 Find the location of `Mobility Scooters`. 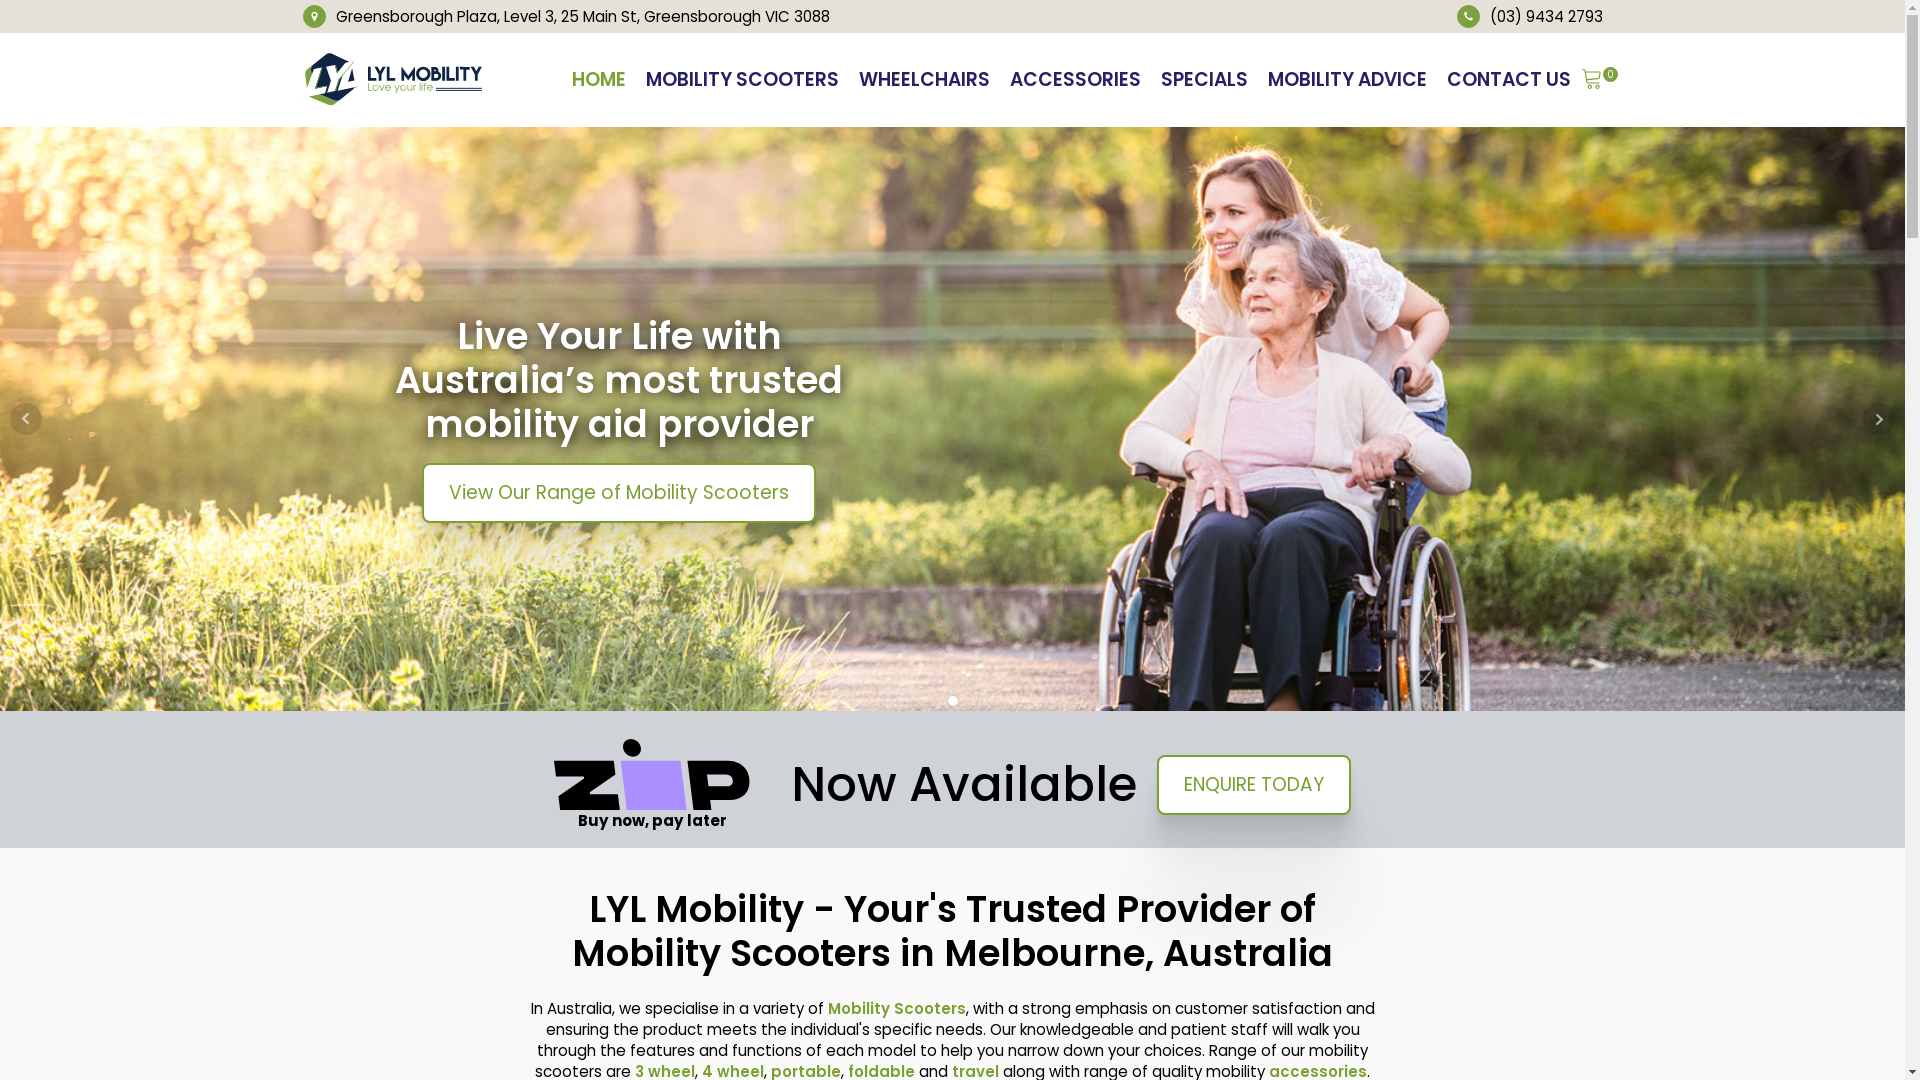

Mobility Scooters is located at coordinates (897, 1008).